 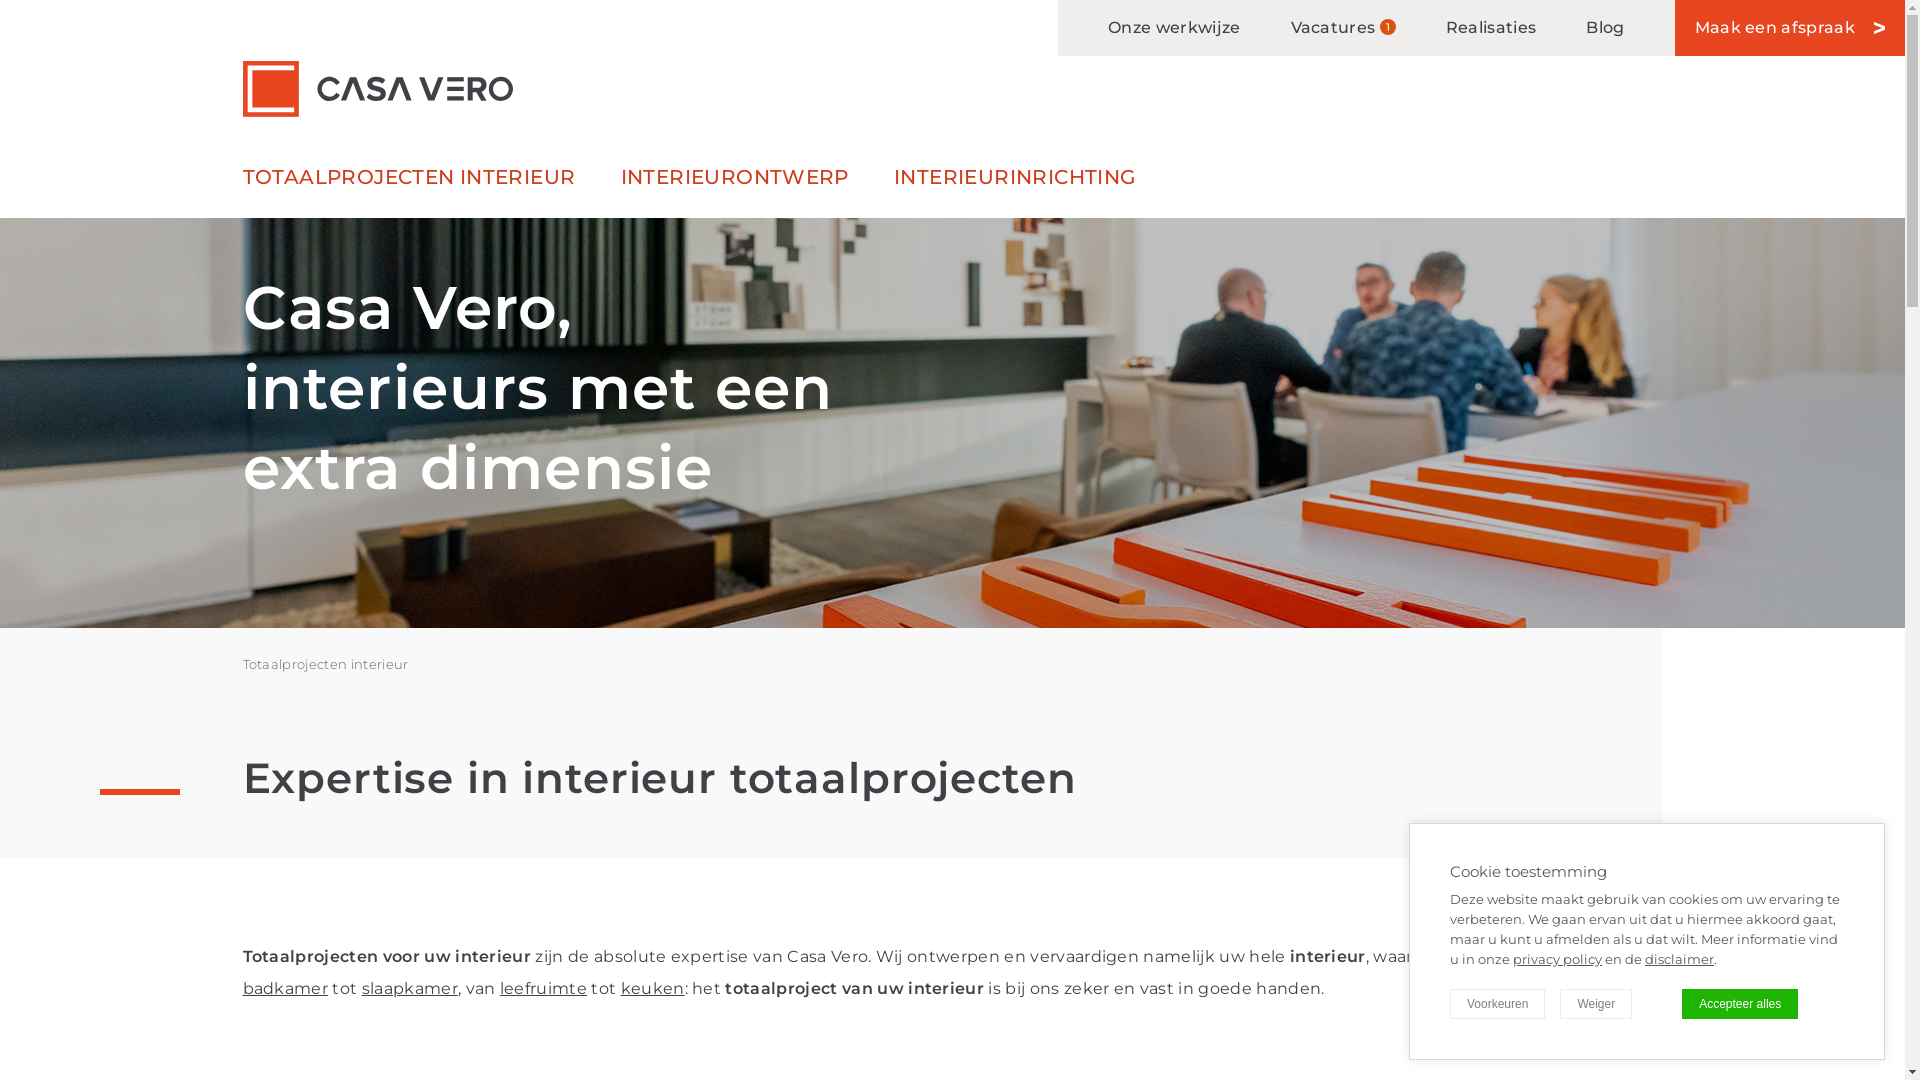 I want to click on Blog, so click(x=1605, y=28).